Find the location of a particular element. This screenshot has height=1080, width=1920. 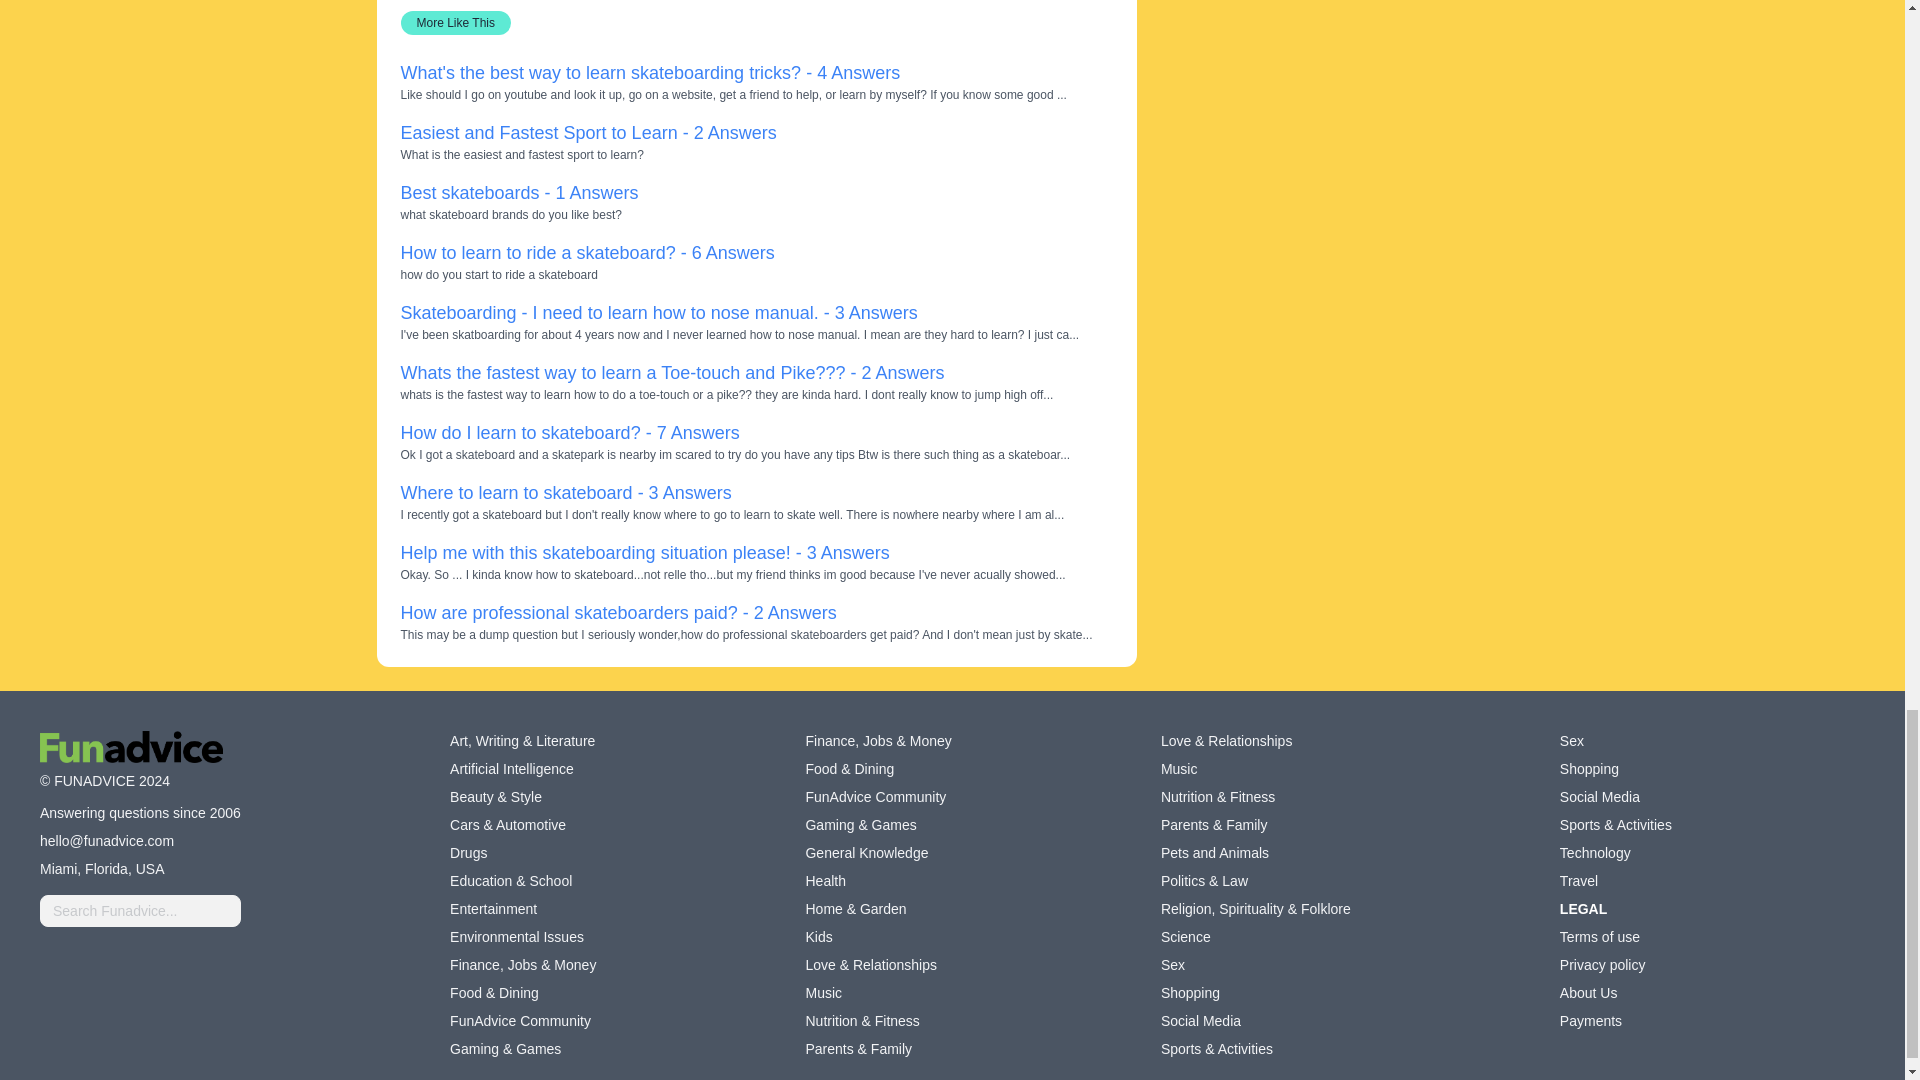

Entertainment is located at coordinates (493, 908).